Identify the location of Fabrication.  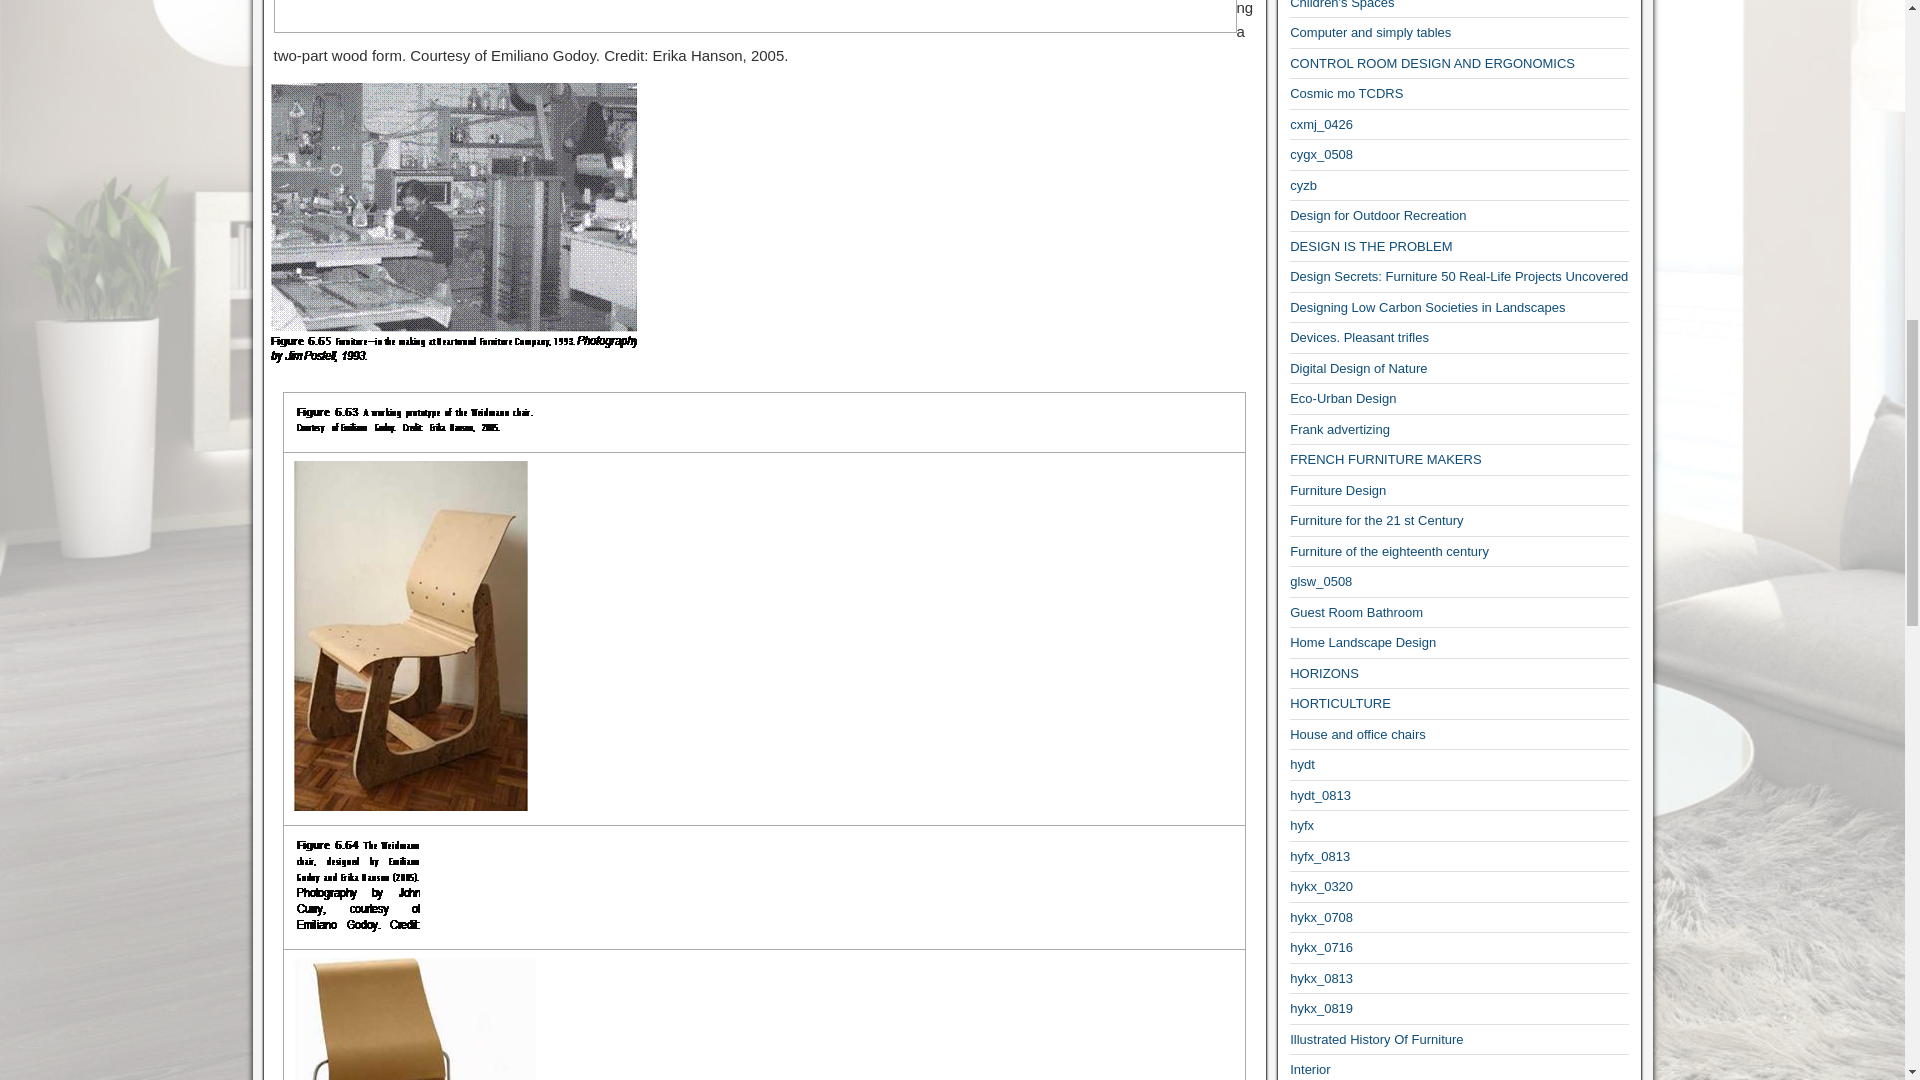
(415, 1018).